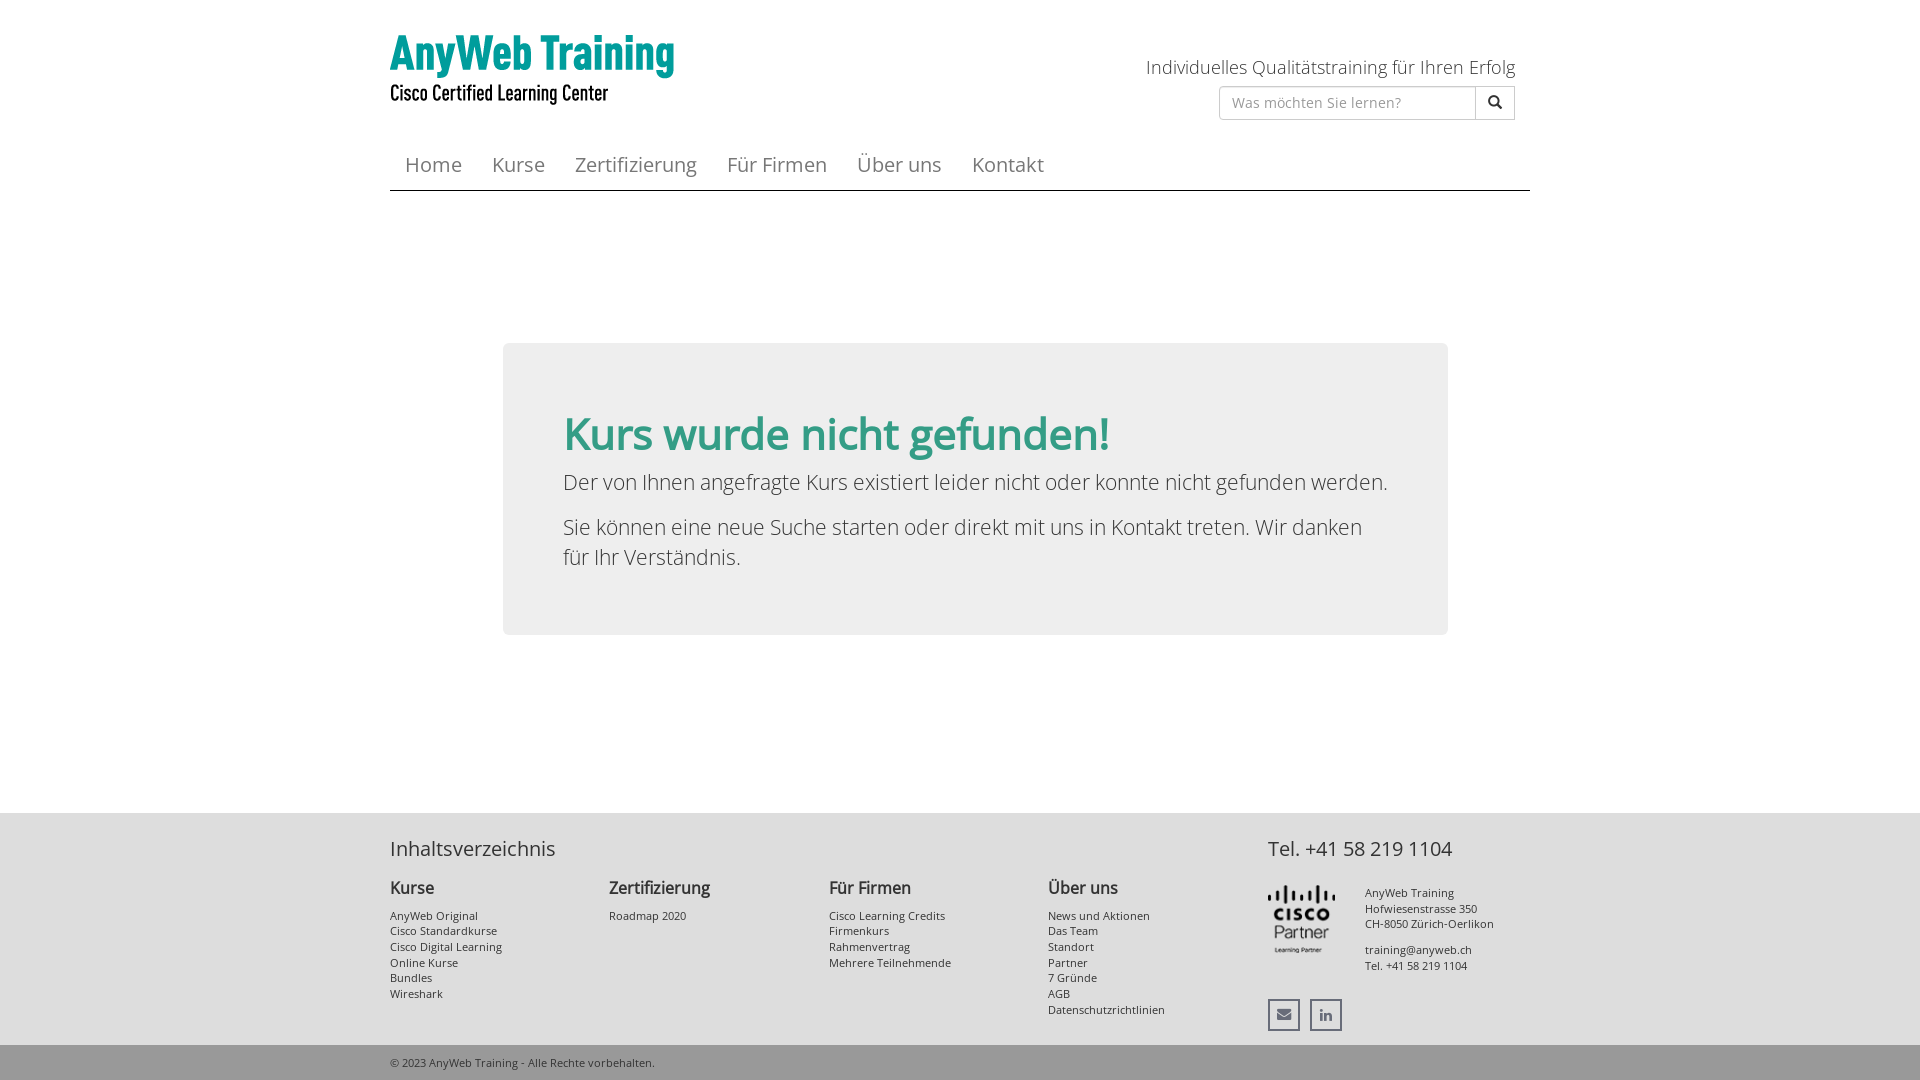  Describe the element at coordinates (1378, 848) in the screenshot. I see `+41 58 219 1104` at that location.